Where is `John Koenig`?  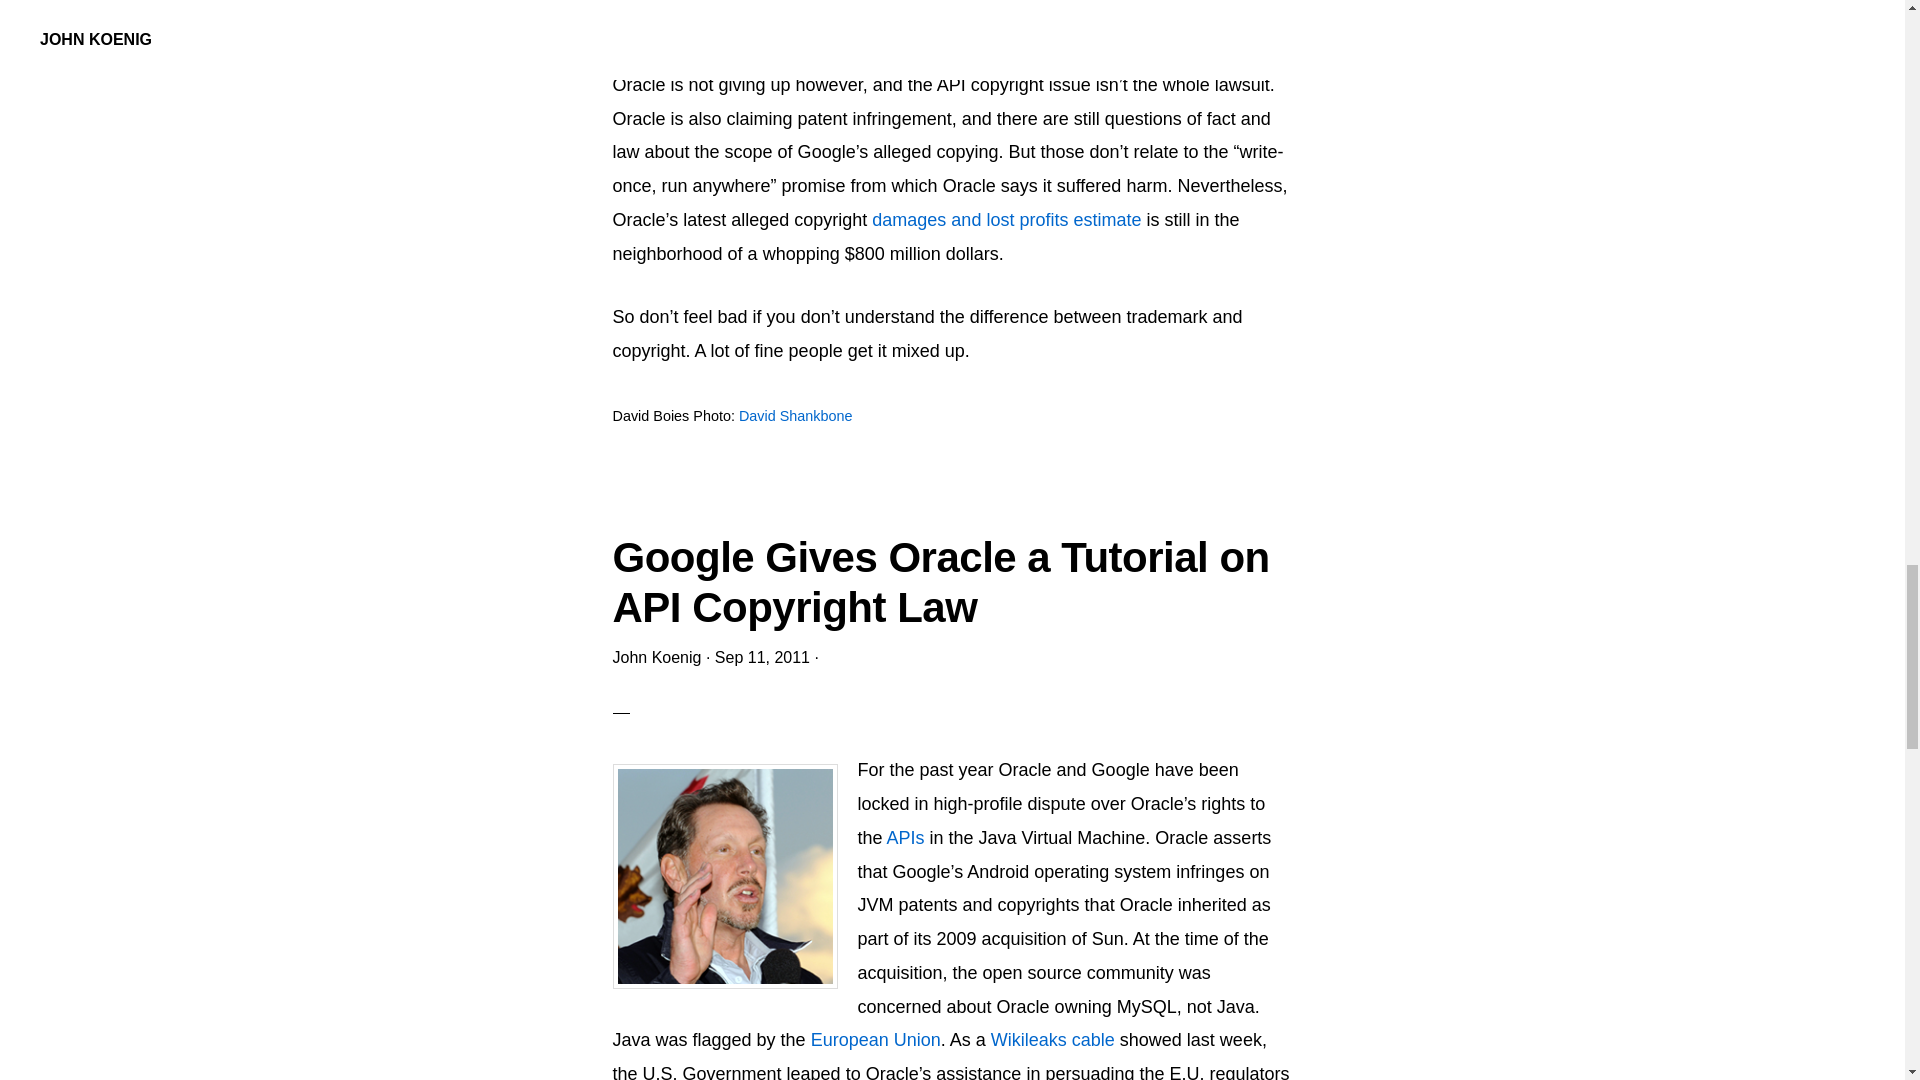
John Koenig is located at coordinates (656, 658).